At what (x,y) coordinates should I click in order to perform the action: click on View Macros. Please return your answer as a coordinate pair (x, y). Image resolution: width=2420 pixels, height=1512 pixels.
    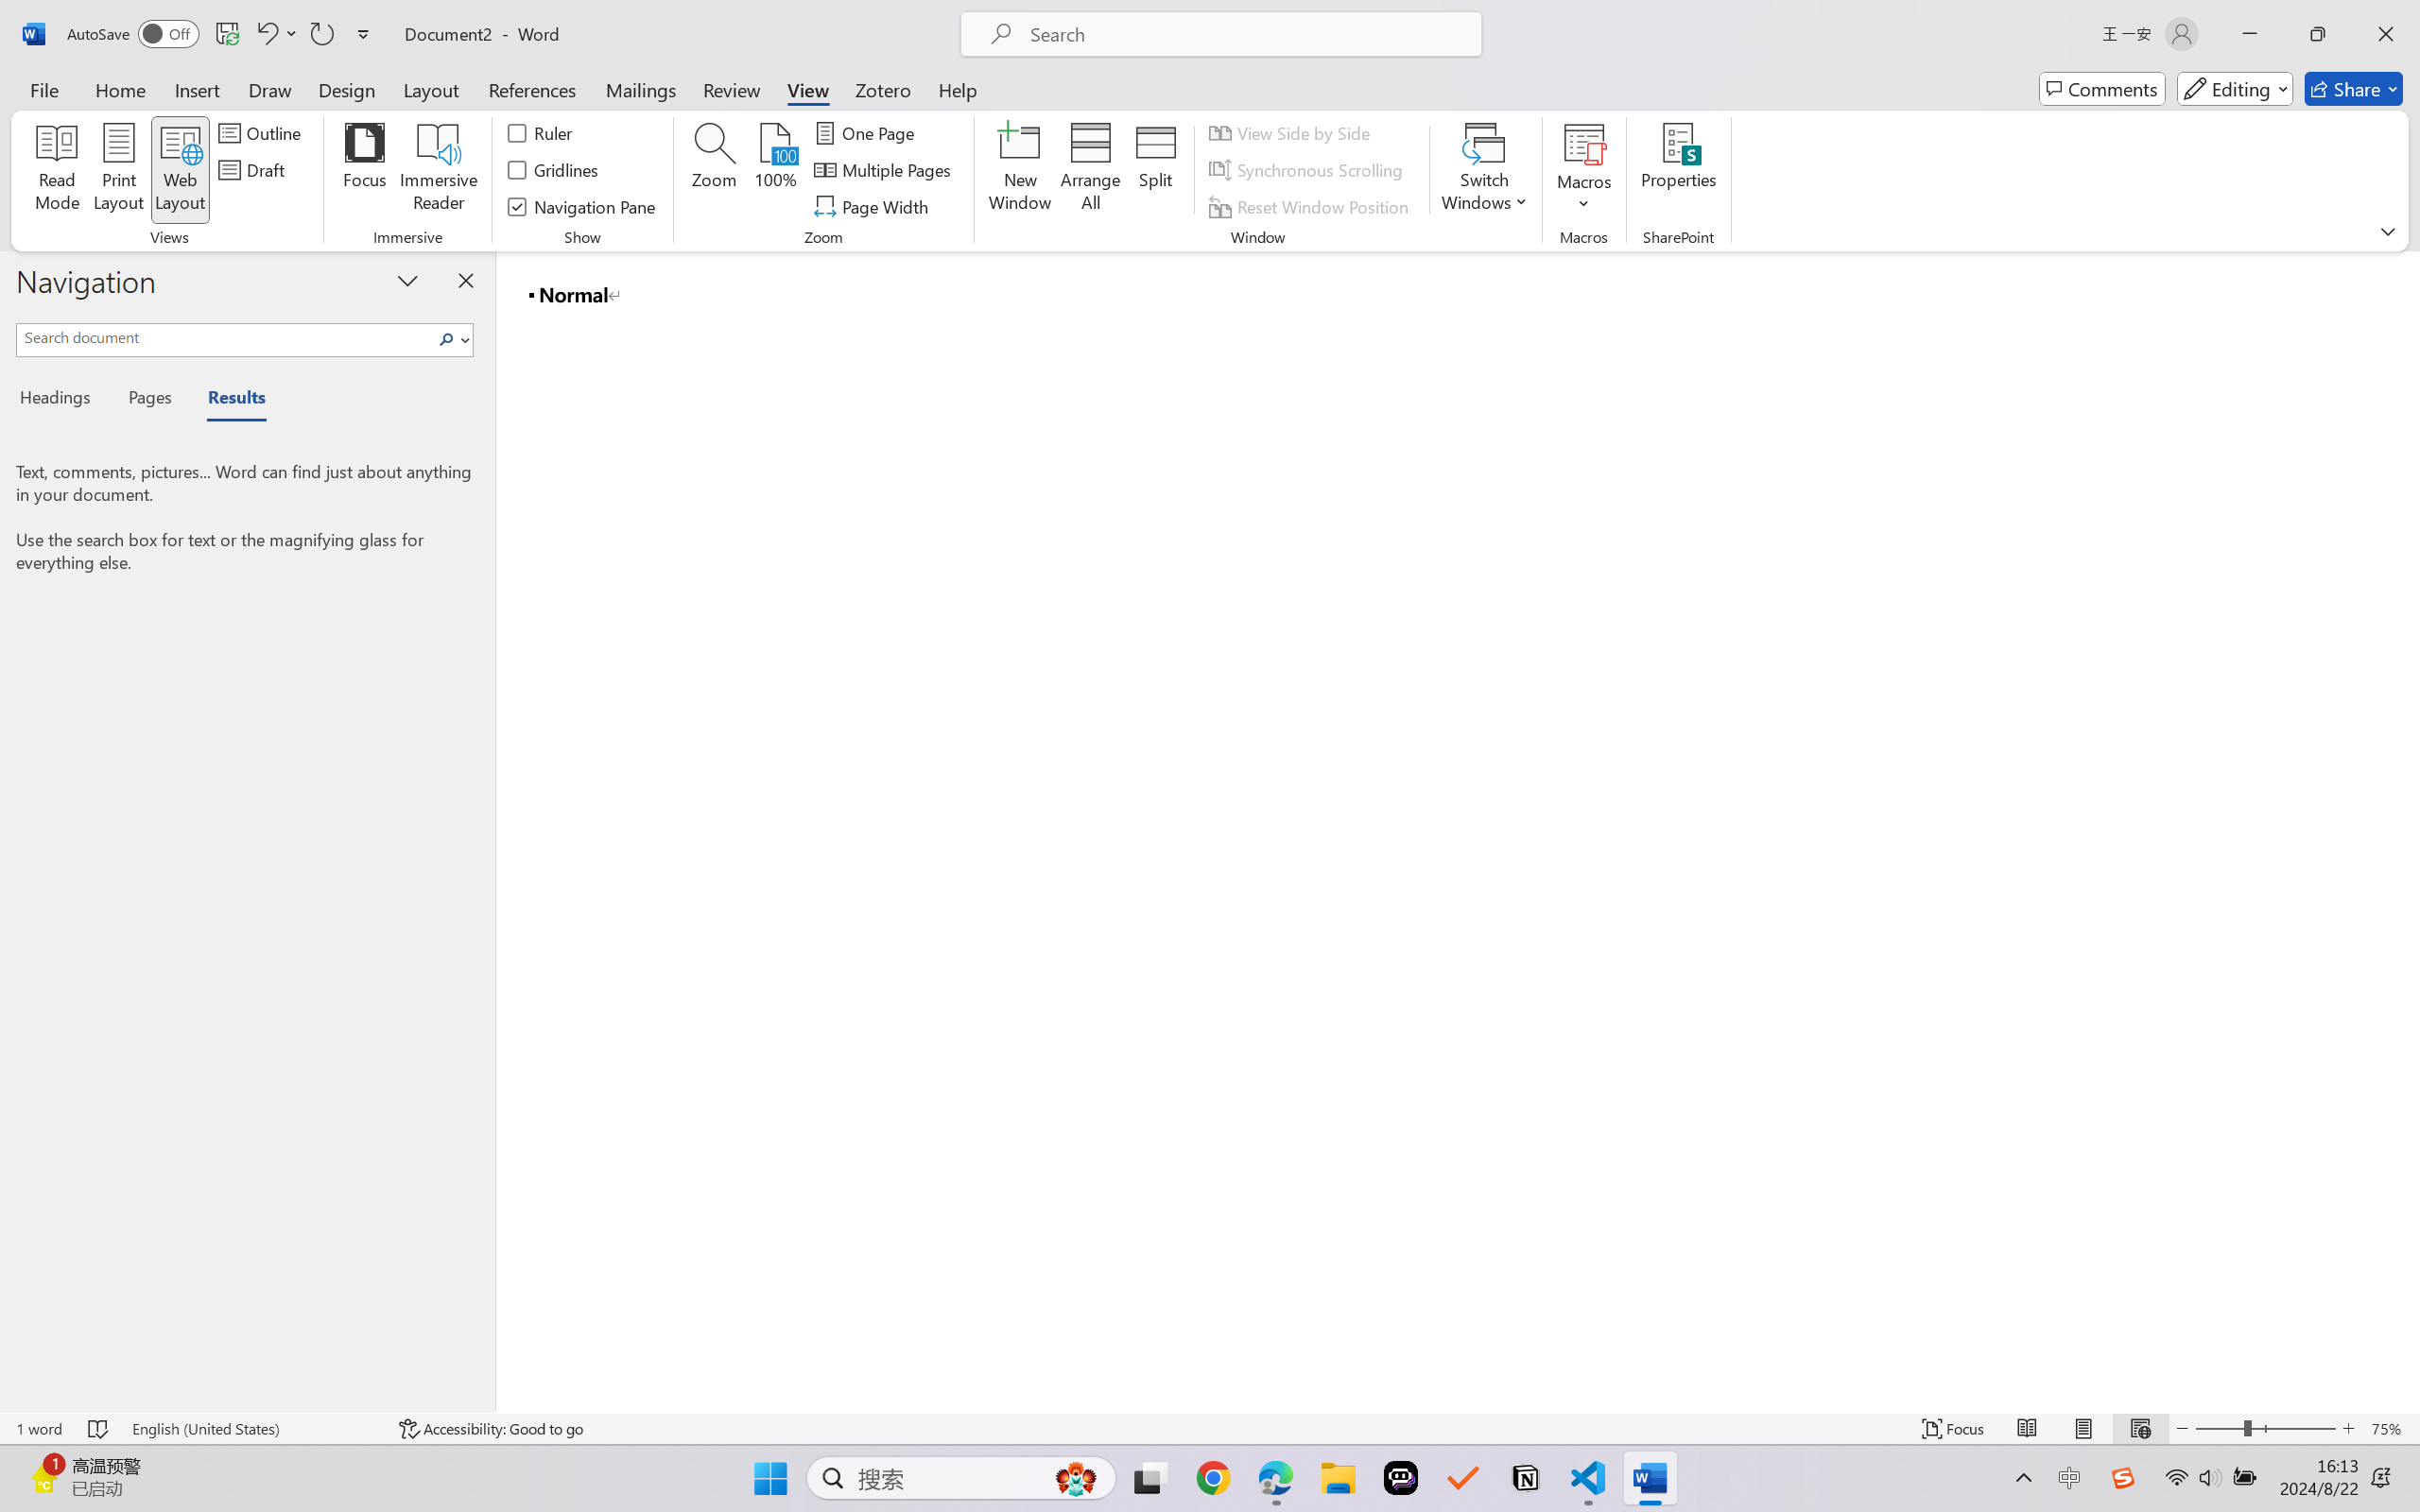
    Looking at the image, I should click on (1584, 143).